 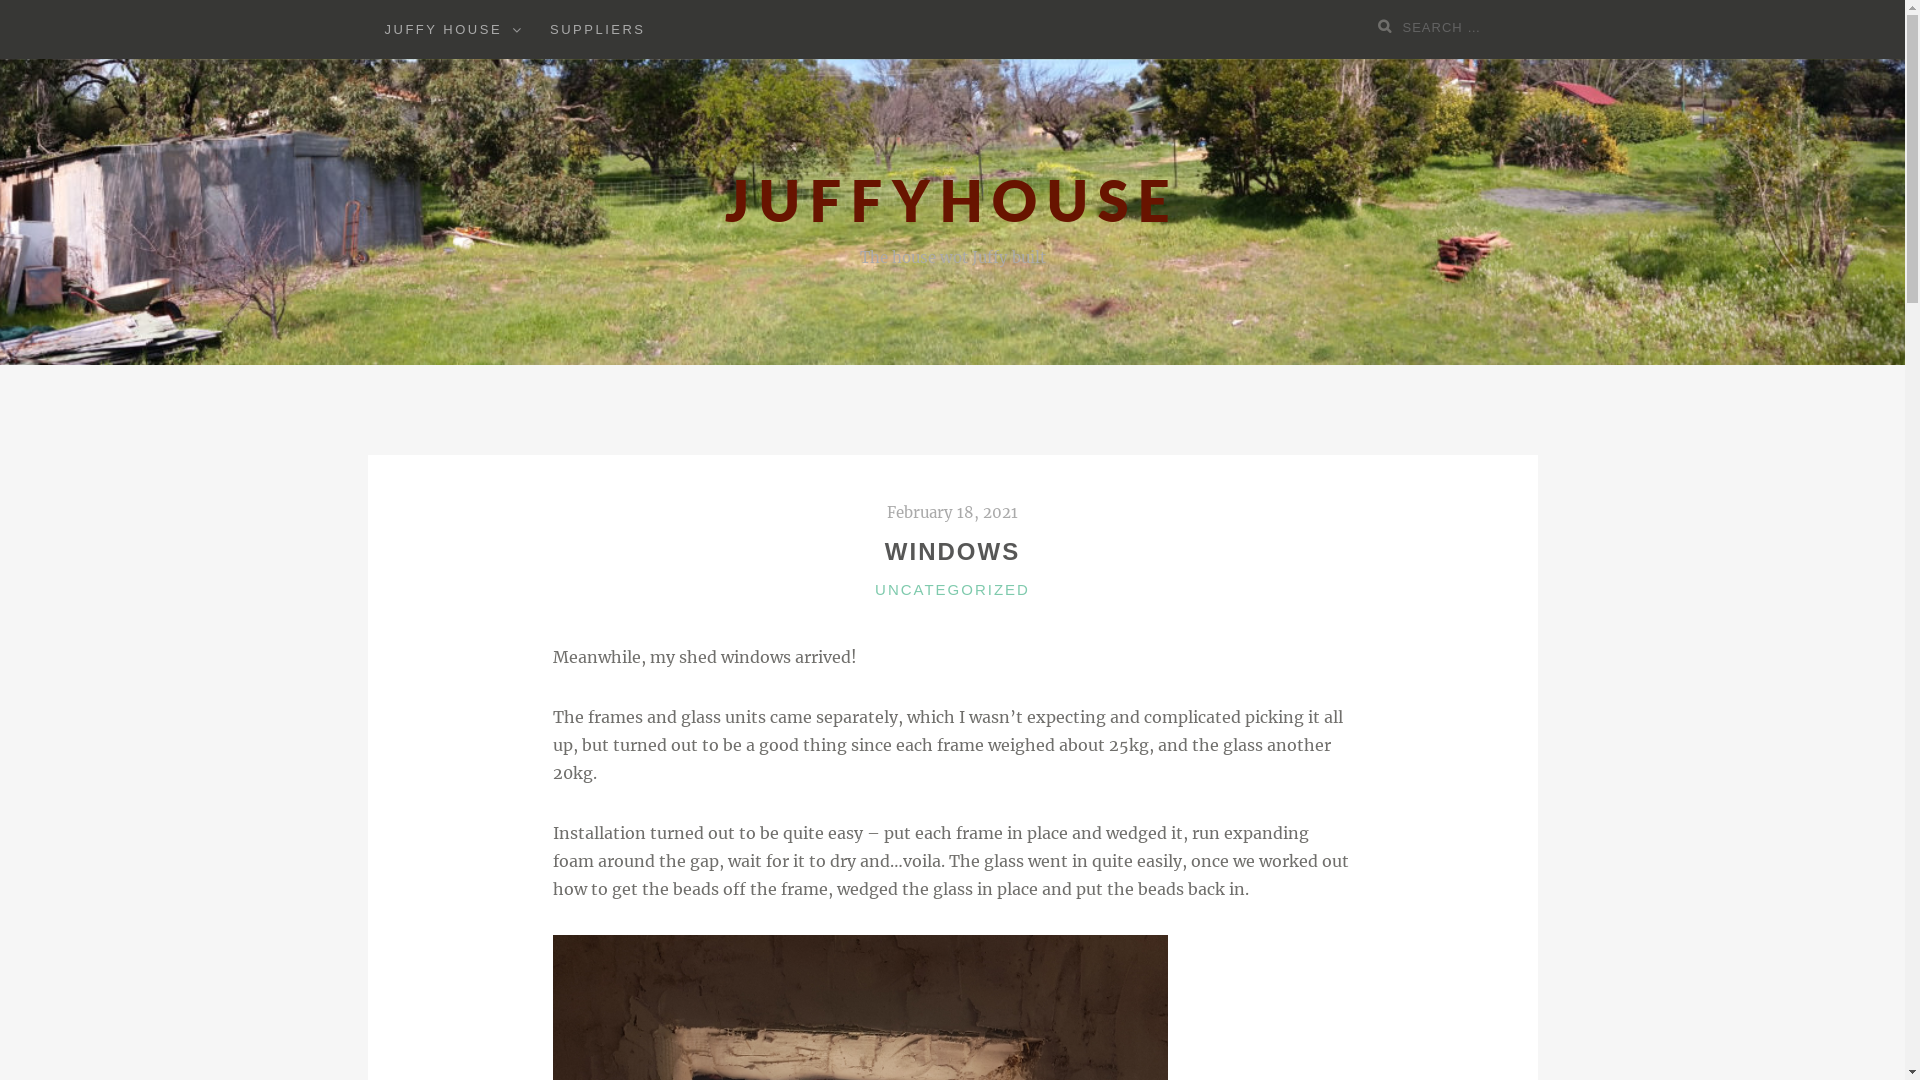 What do you see at coordinates (1388, 26) in the screenshot?
I see `Search` at bounding box center [1388, 26].